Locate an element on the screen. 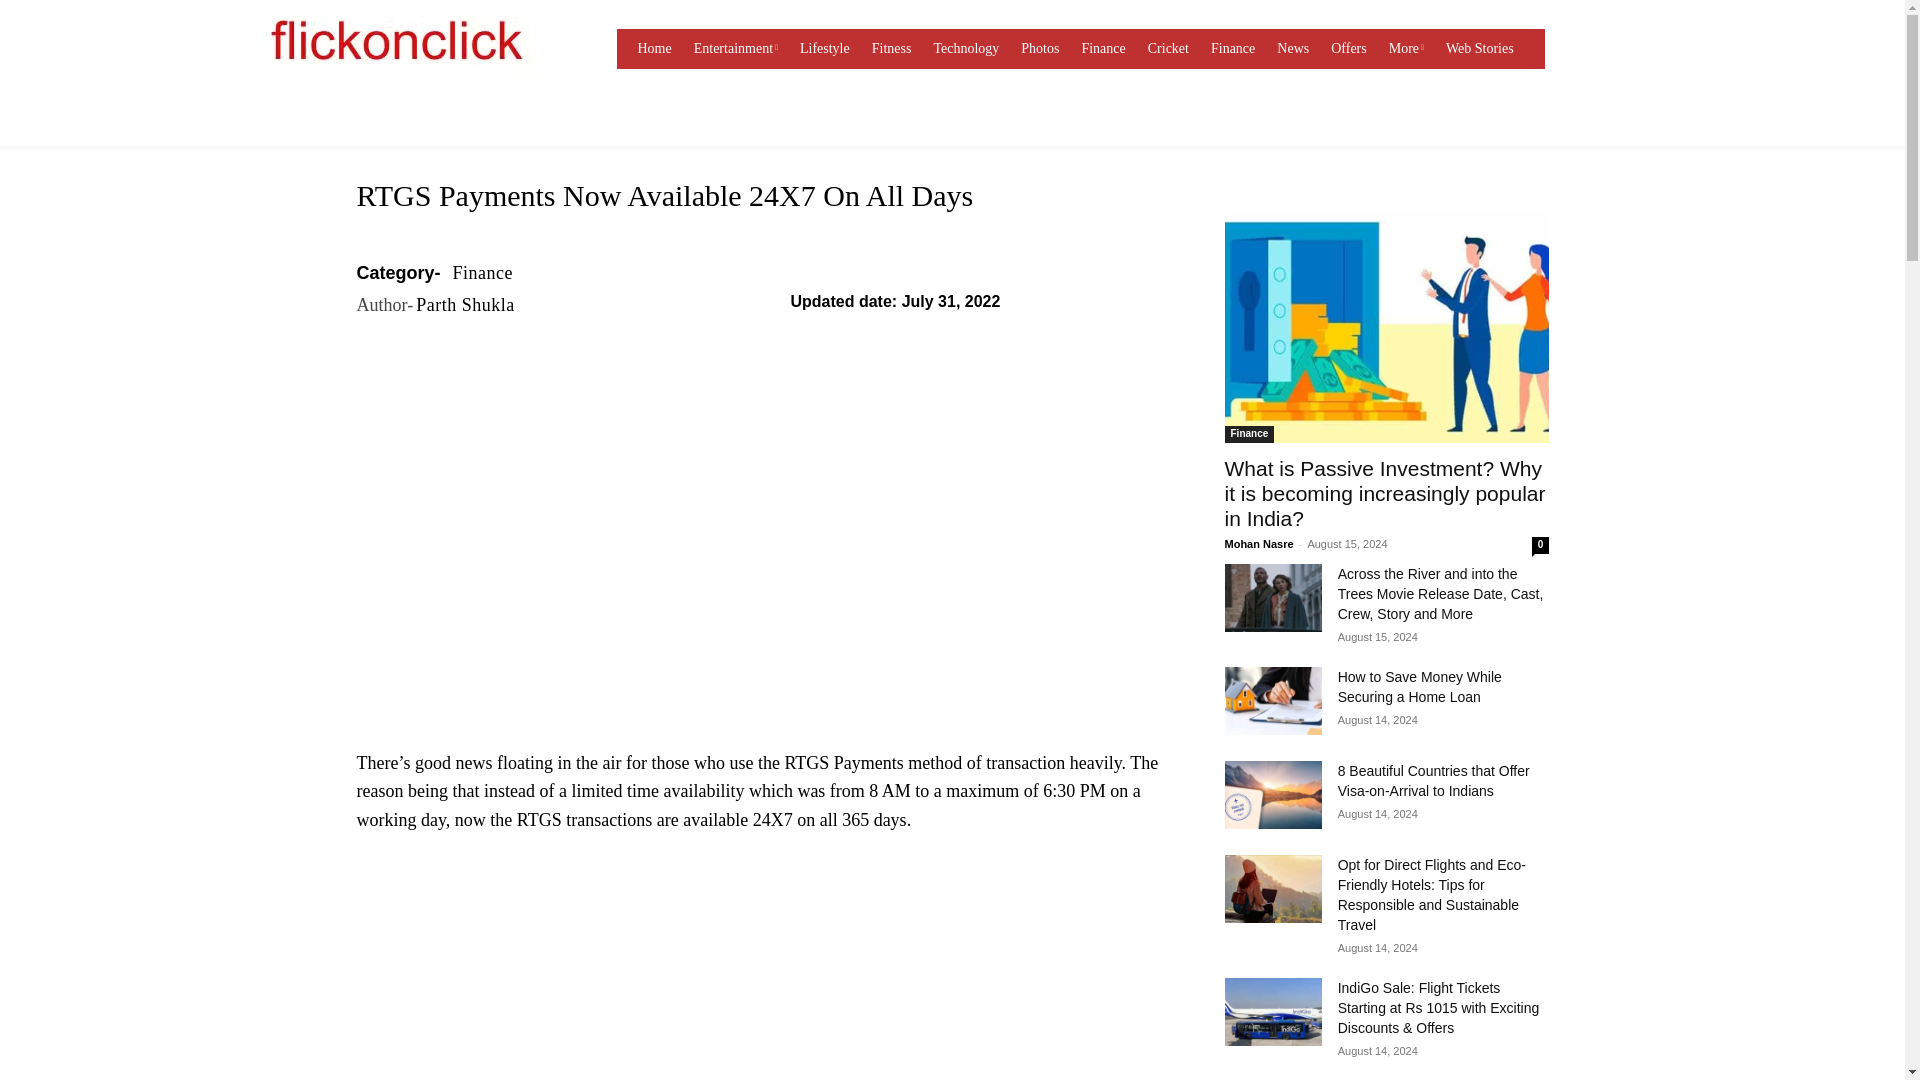 The width and height of the screenshot is (1920, 1080). Photos is located at coordinates (1040, 49).